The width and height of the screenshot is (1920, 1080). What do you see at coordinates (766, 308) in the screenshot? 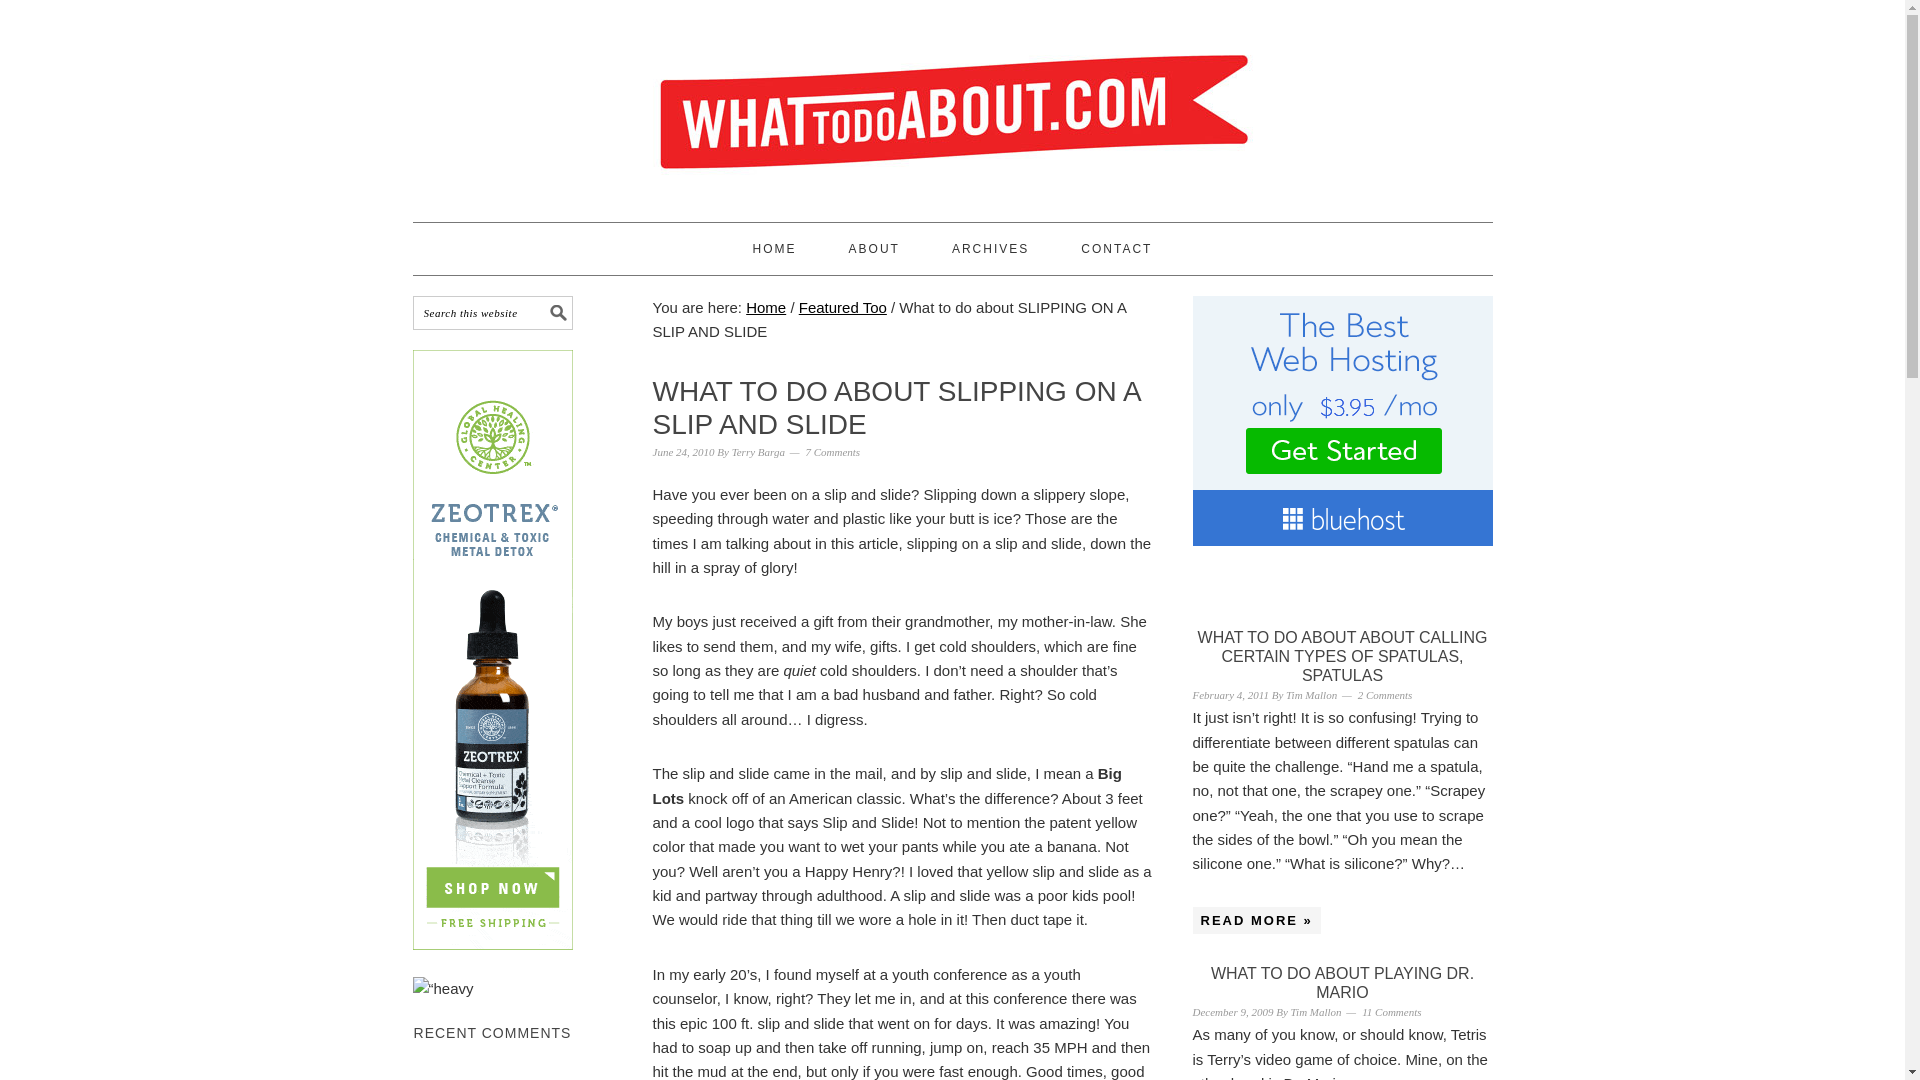
I see `Home` at bounding box center [766, 308].